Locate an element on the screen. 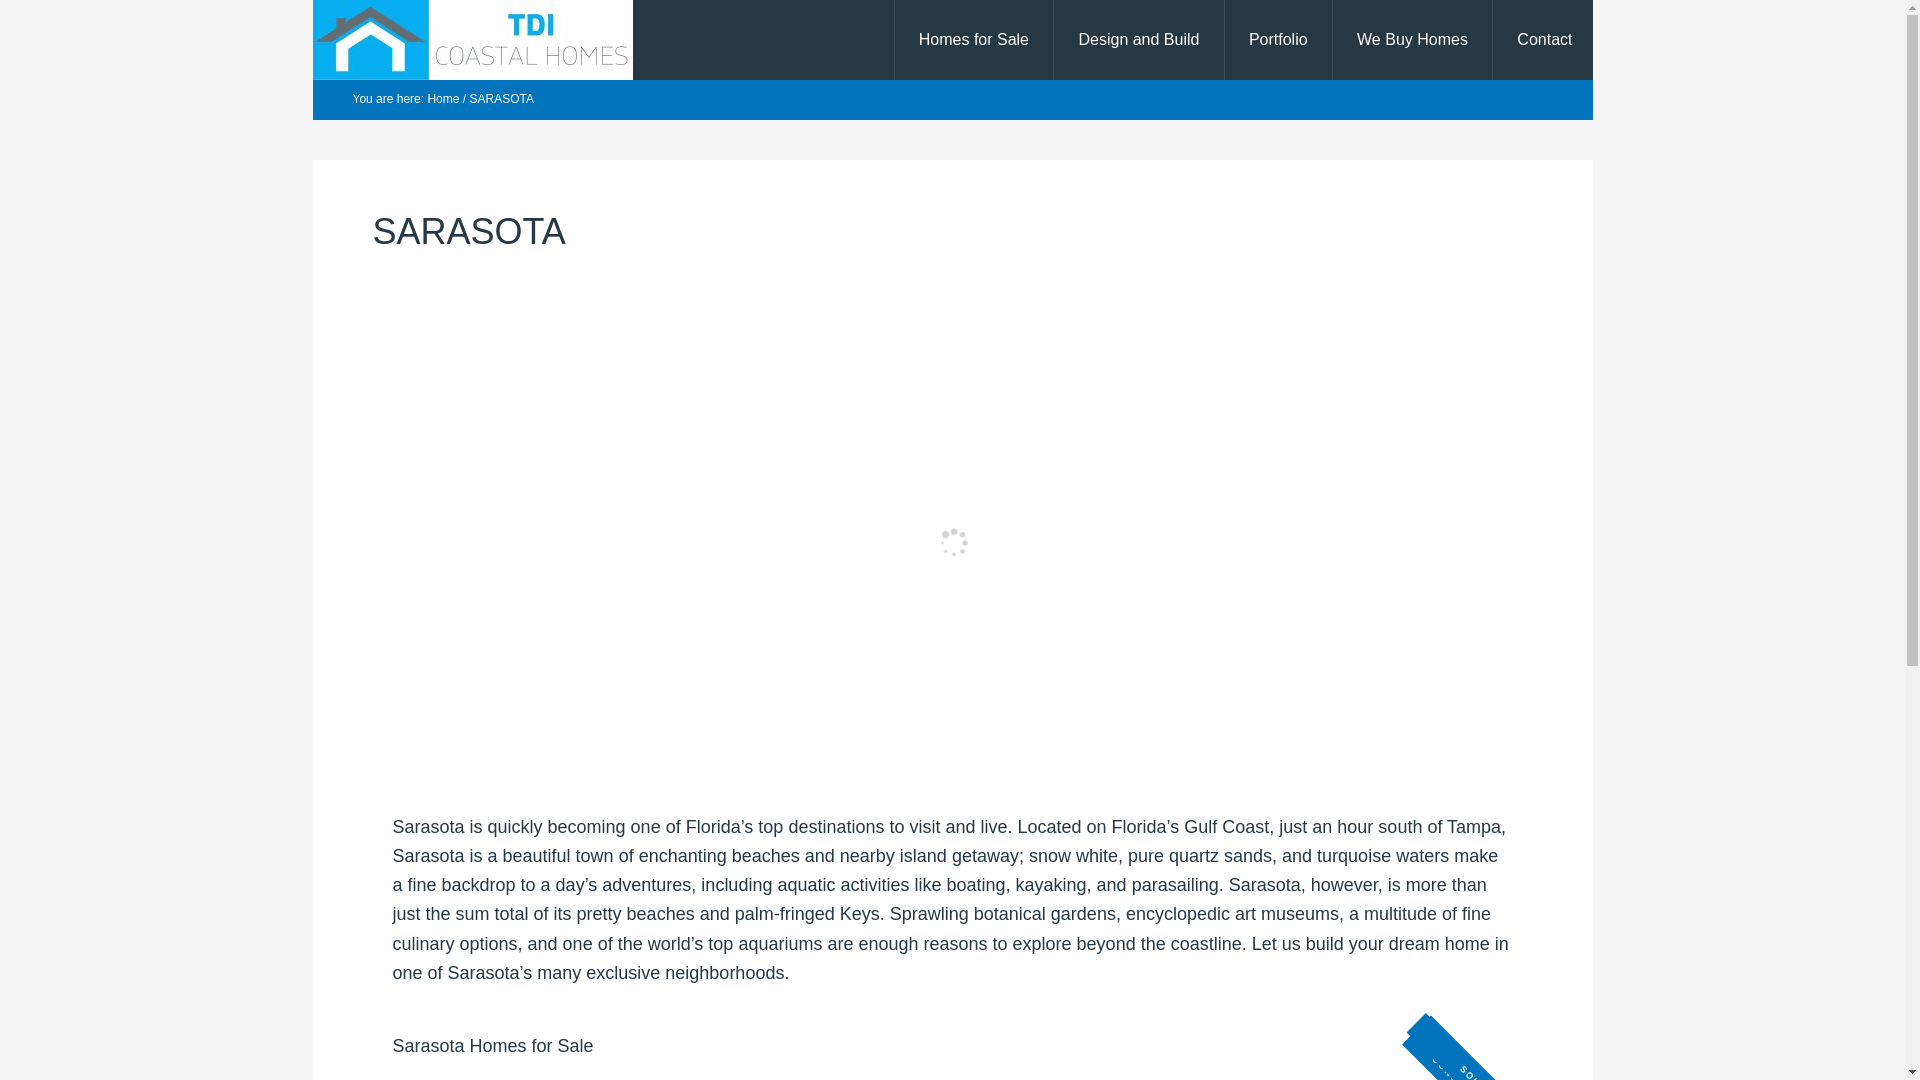 The height and width of the screenshot is (1080, 1920). Contact is located at coordinates (1543, 40).